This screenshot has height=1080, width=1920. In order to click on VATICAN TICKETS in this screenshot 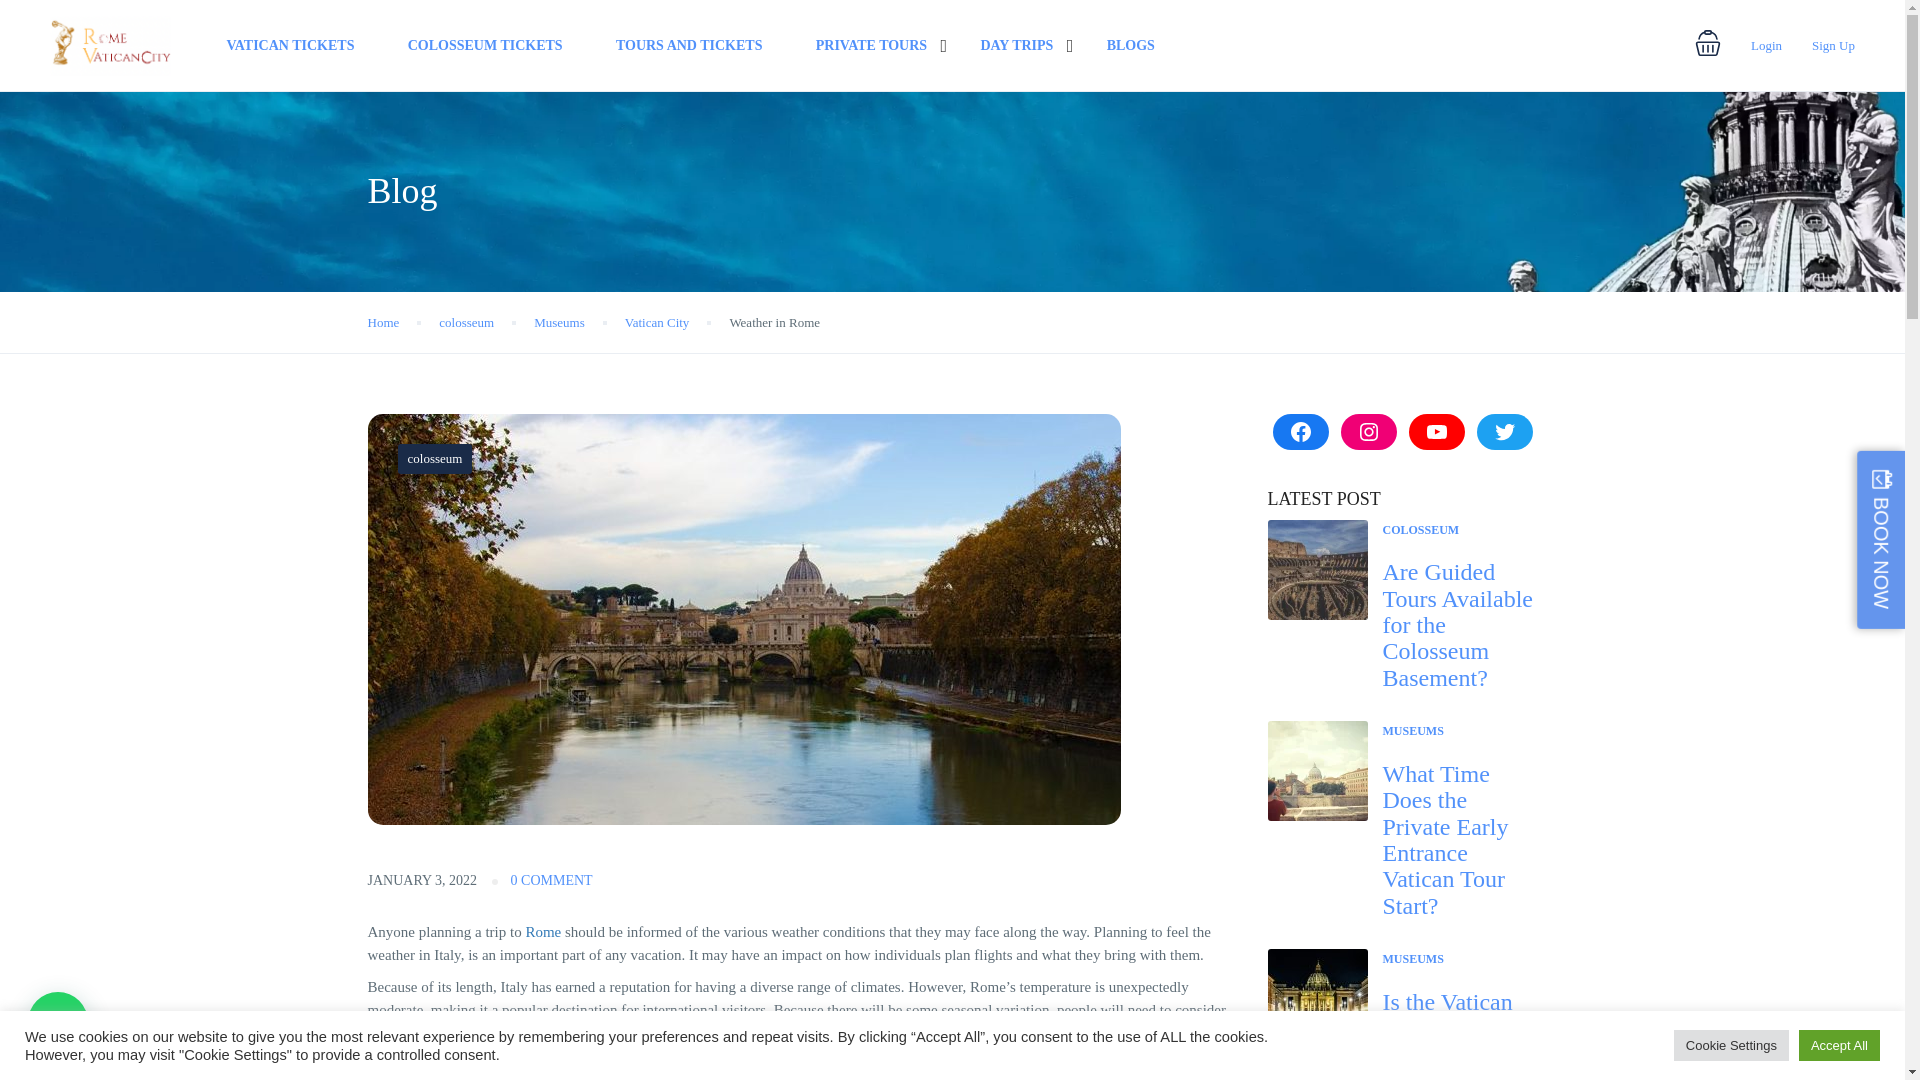, I will do `click(290, 45)`.